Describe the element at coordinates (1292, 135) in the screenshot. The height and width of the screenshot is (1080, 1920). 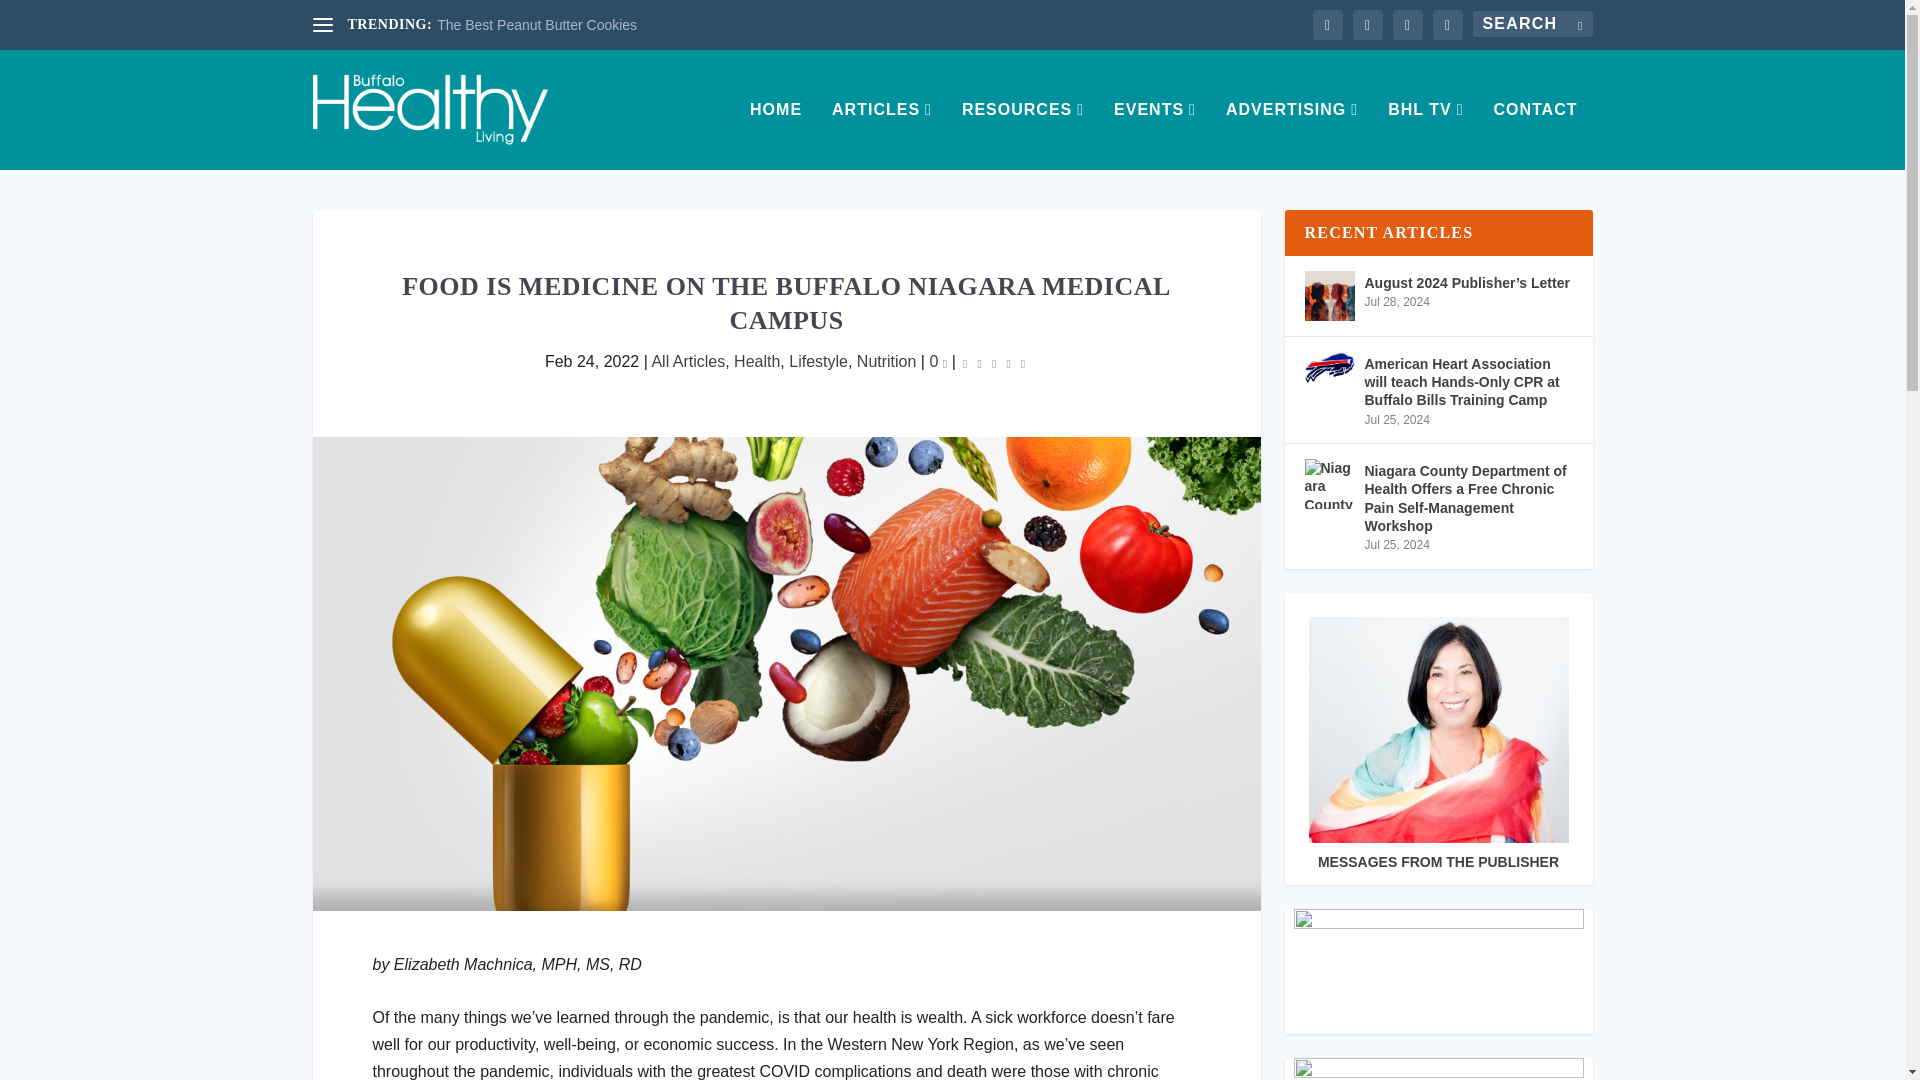
I see `ADVERTISING` at that location.